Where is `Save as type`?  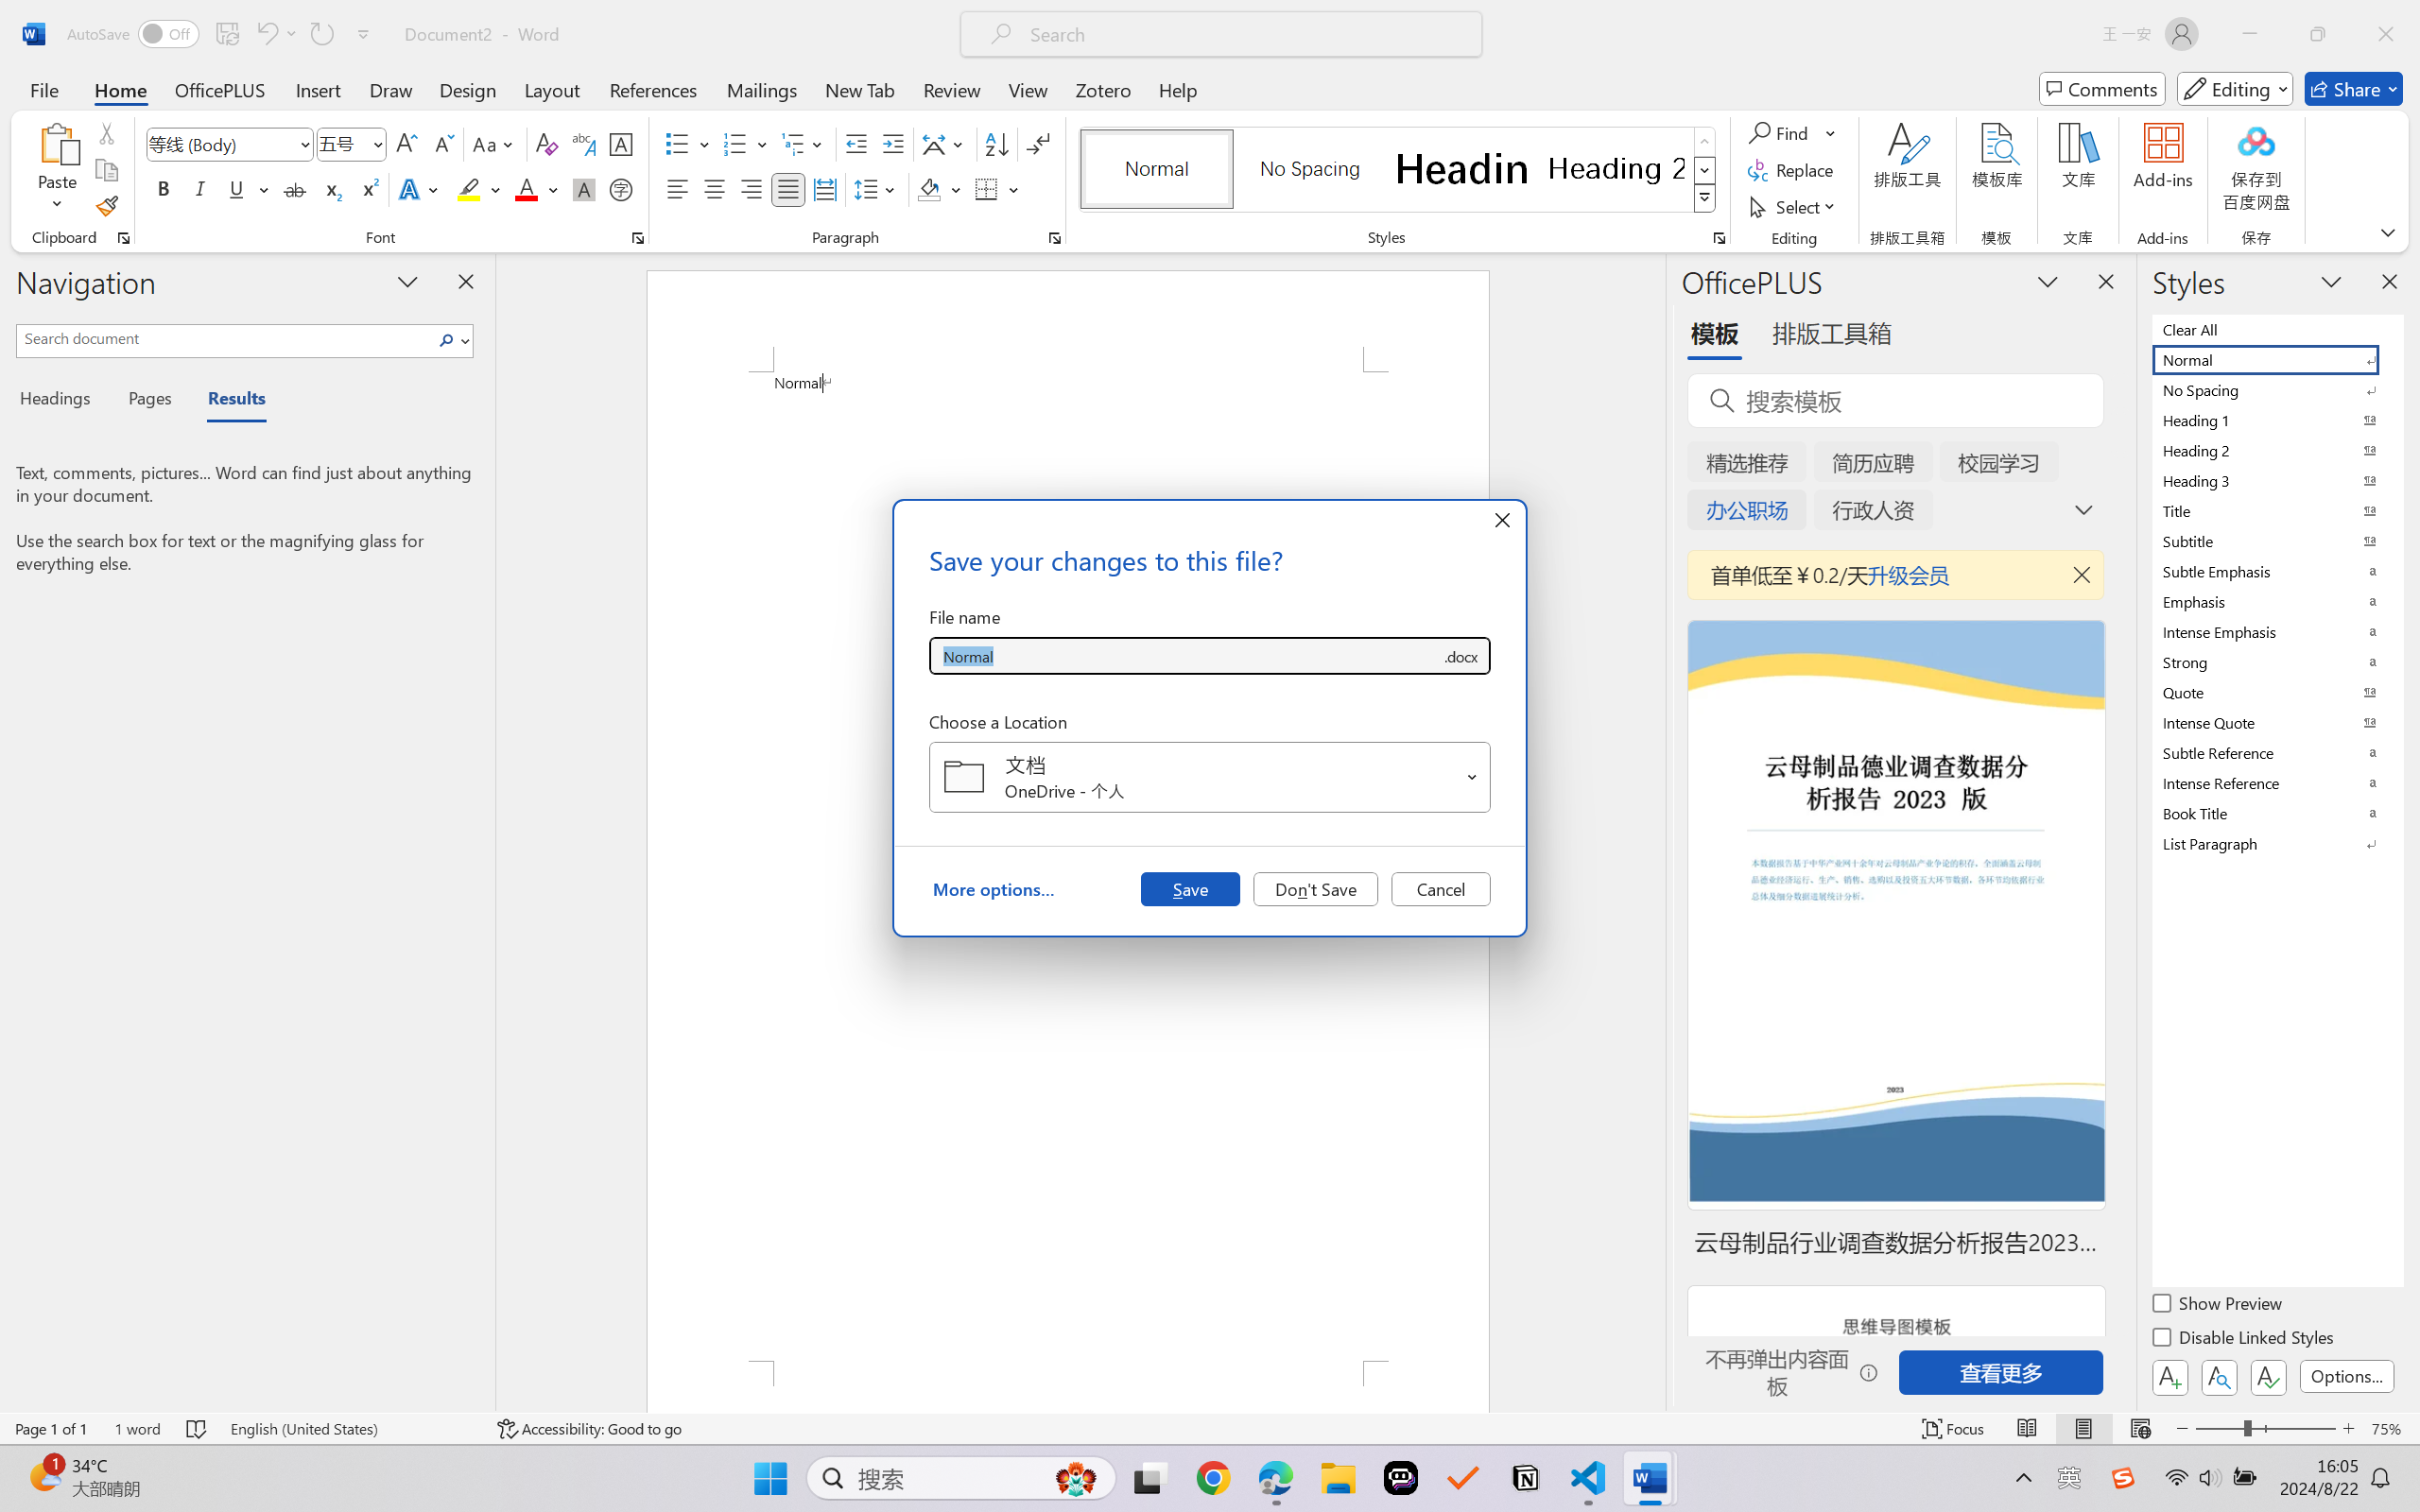 Save as type is located at coordinates (1460, 656).